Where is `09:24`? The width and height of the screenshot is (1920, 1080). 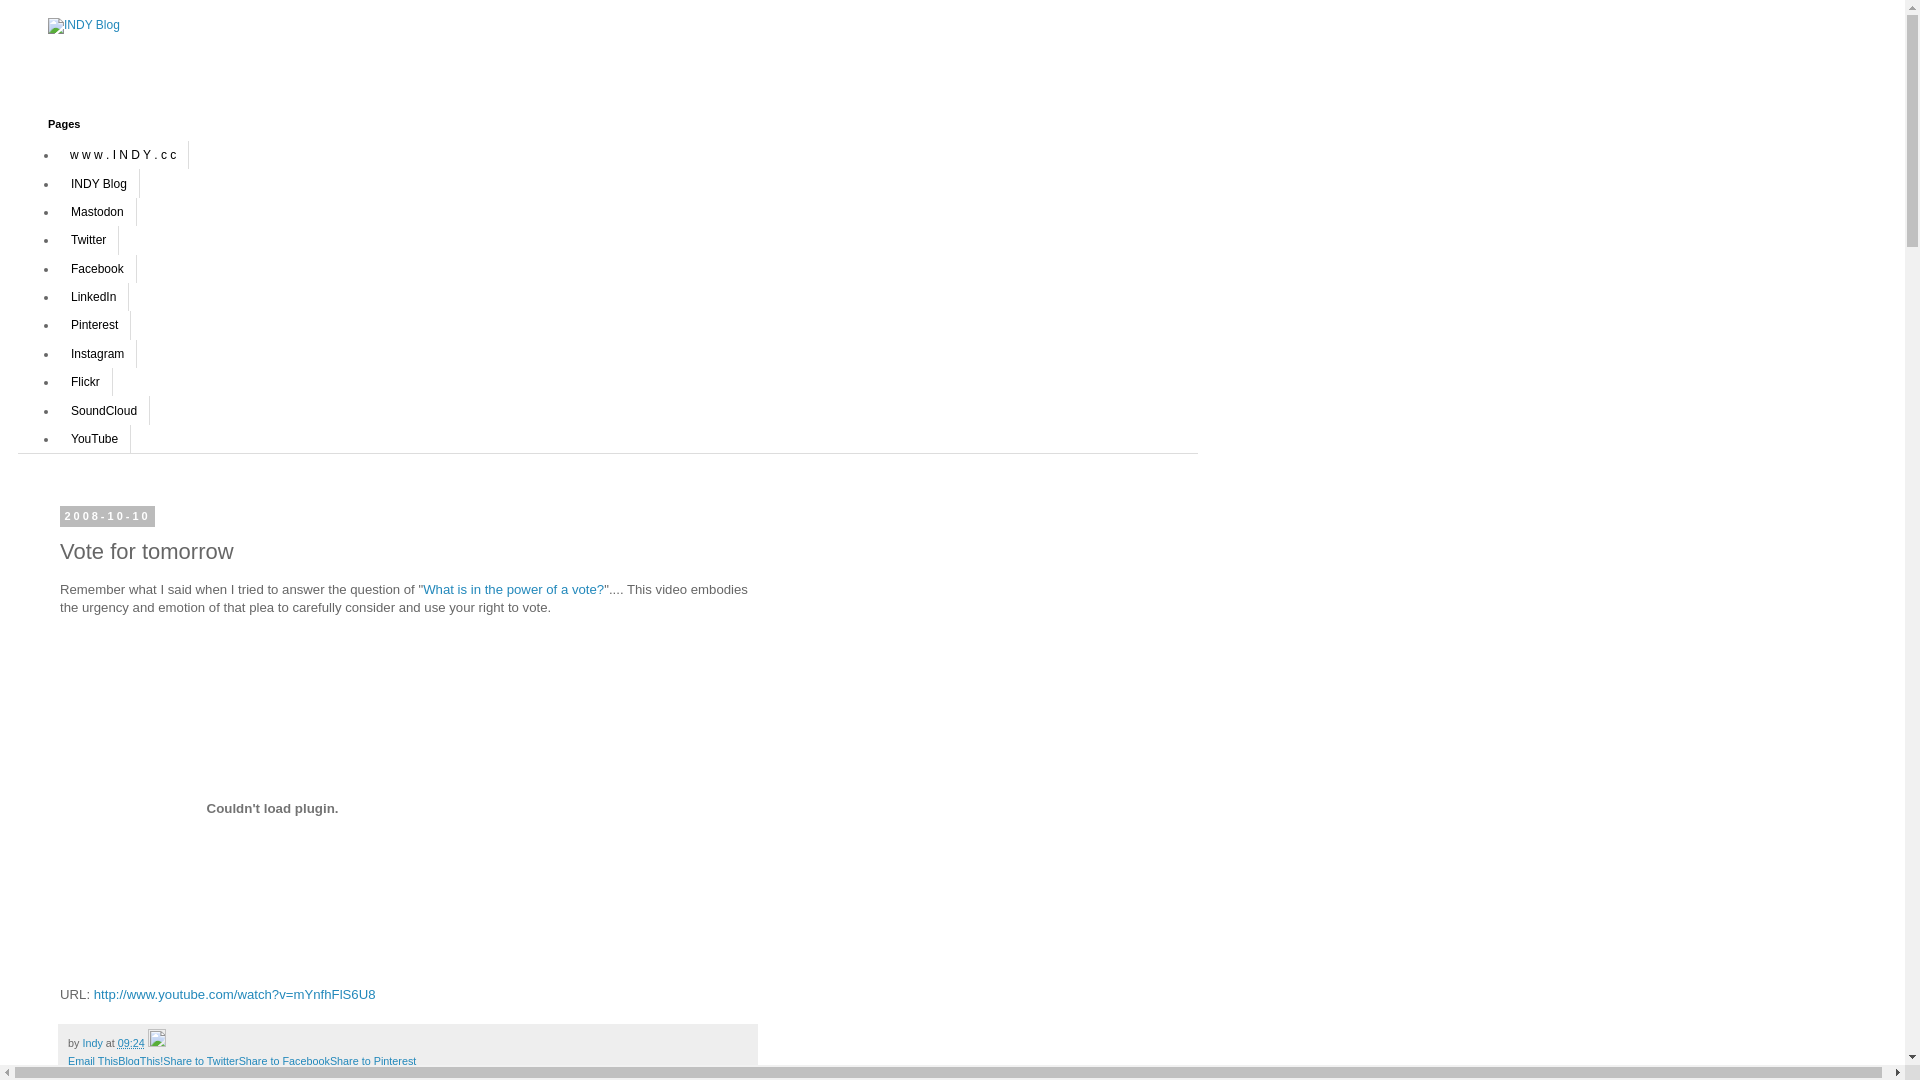
09:24 is located at coordinates (132, 1043).